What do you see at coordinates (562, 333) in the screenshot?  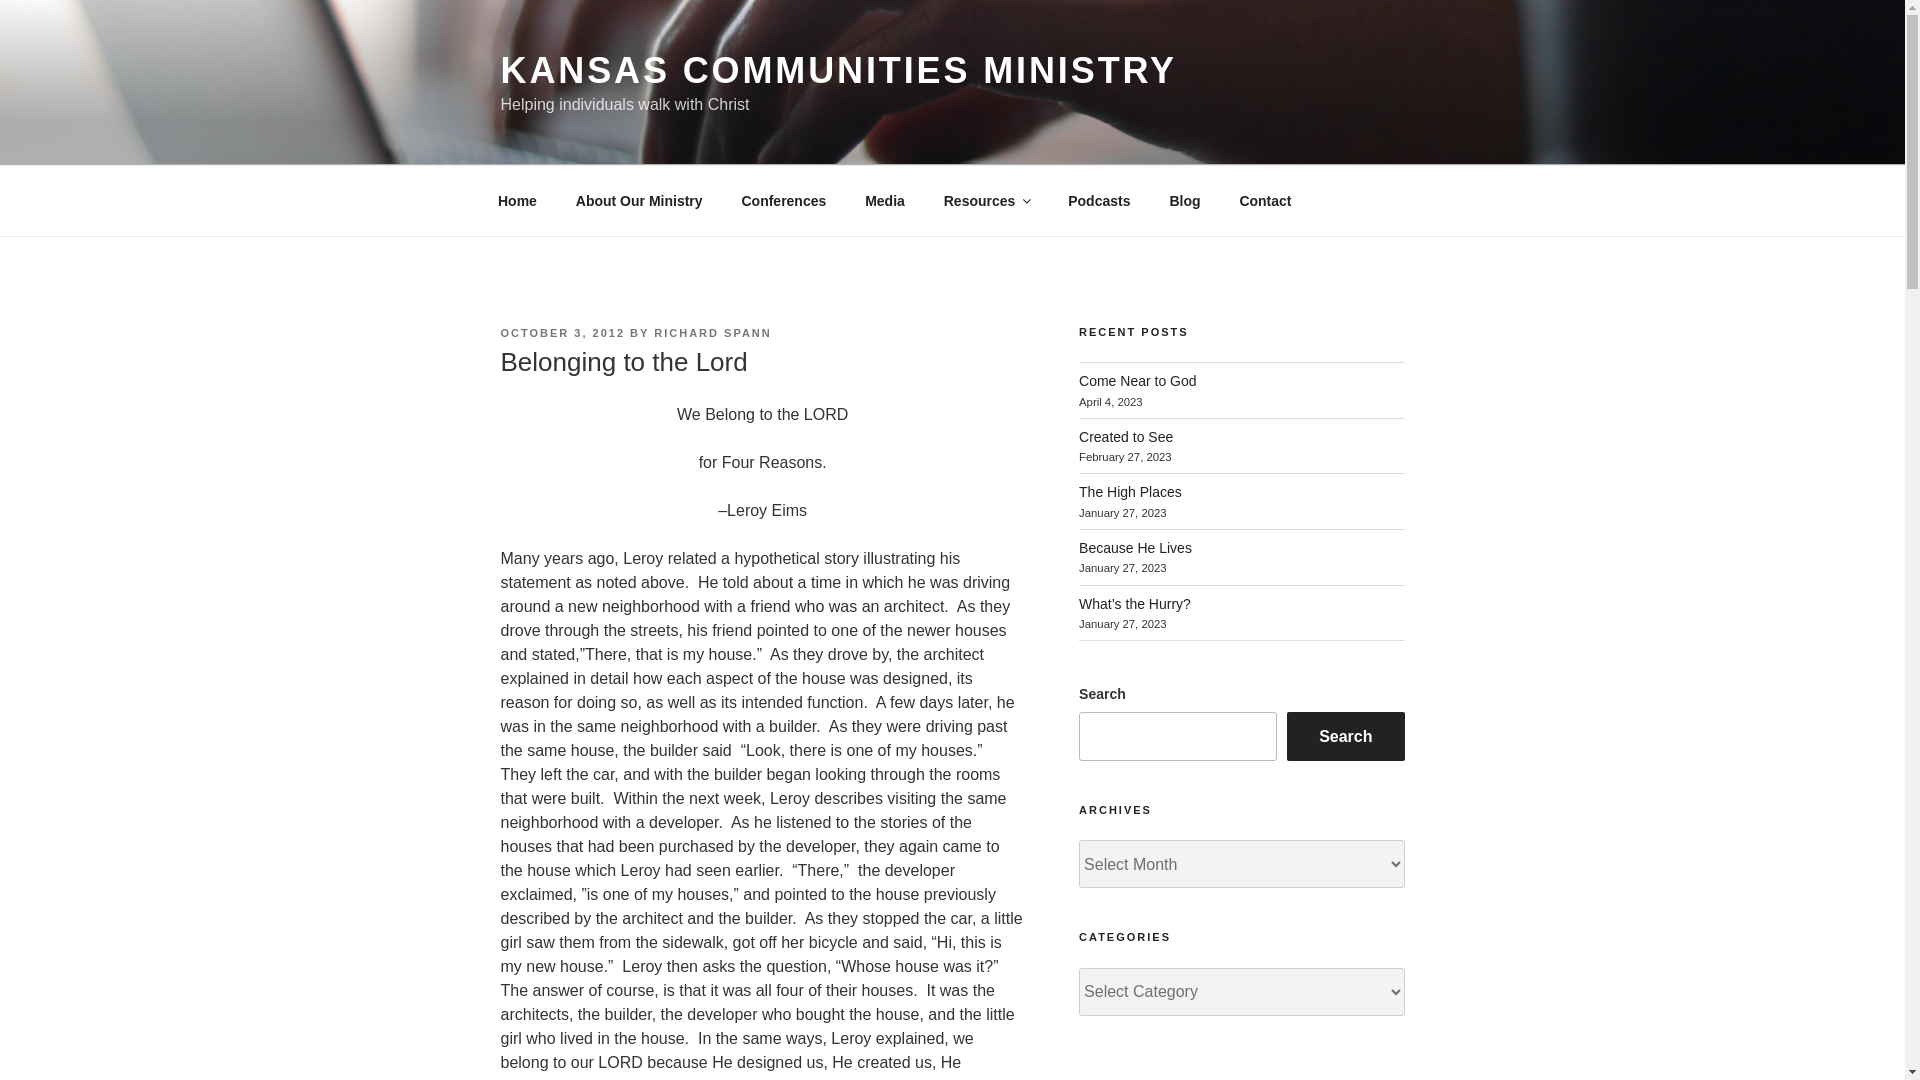 I see `OCTOBER 3, 2012` at bounding box center [562, 333].